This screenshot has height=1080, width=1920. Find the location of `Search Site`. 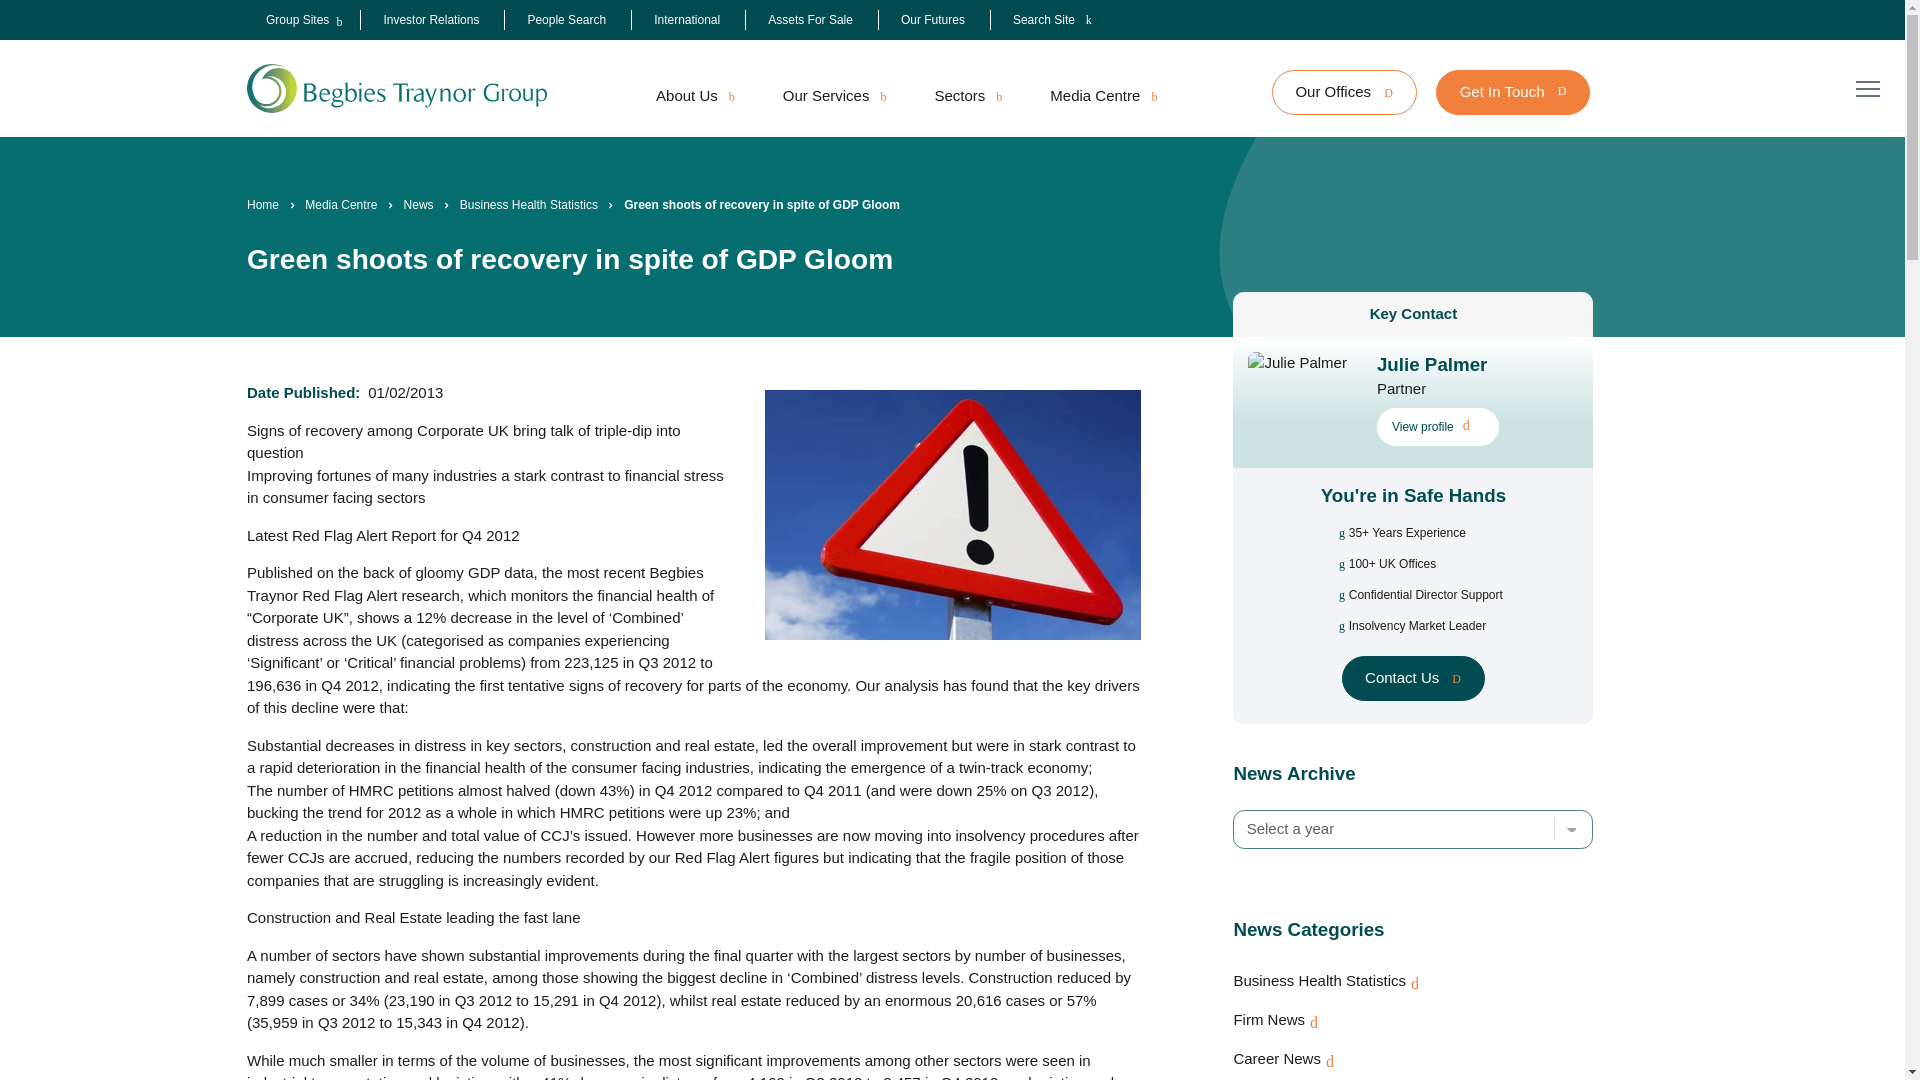

Search Site is located at coordinates (1052, 20).